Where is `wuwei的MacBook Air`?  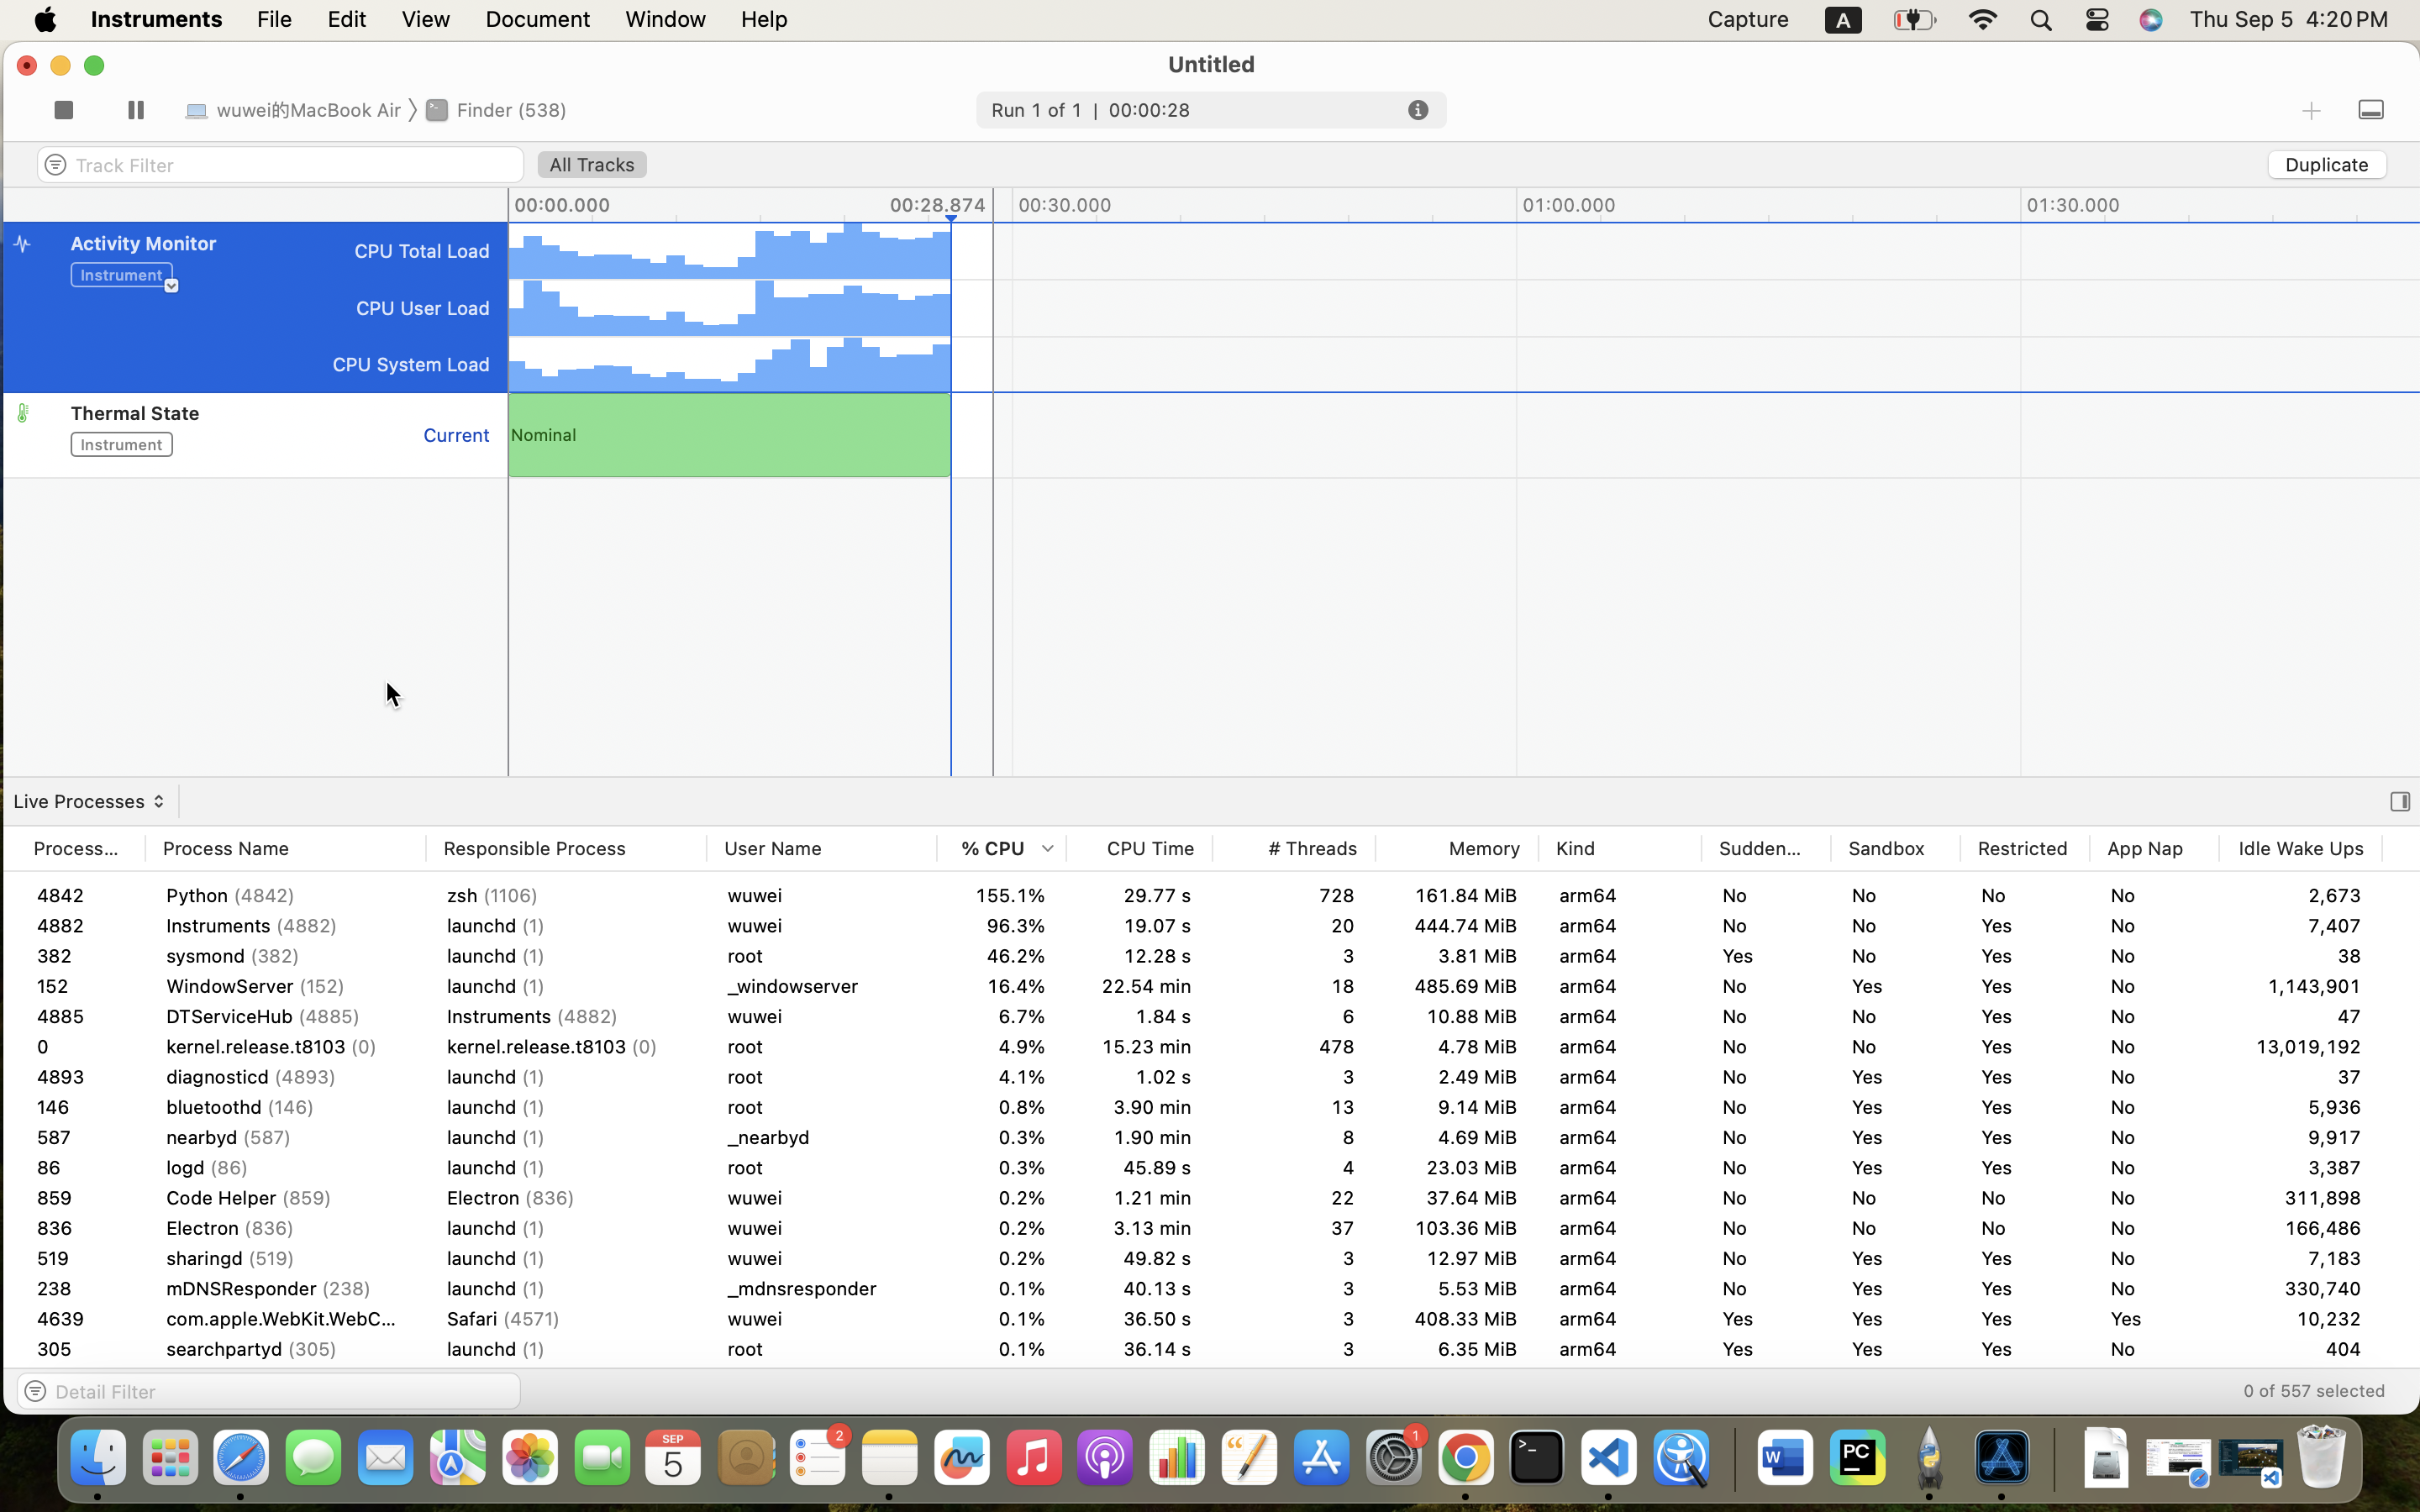
wuwei的MacBook Air is located at coordinates (296, 109).